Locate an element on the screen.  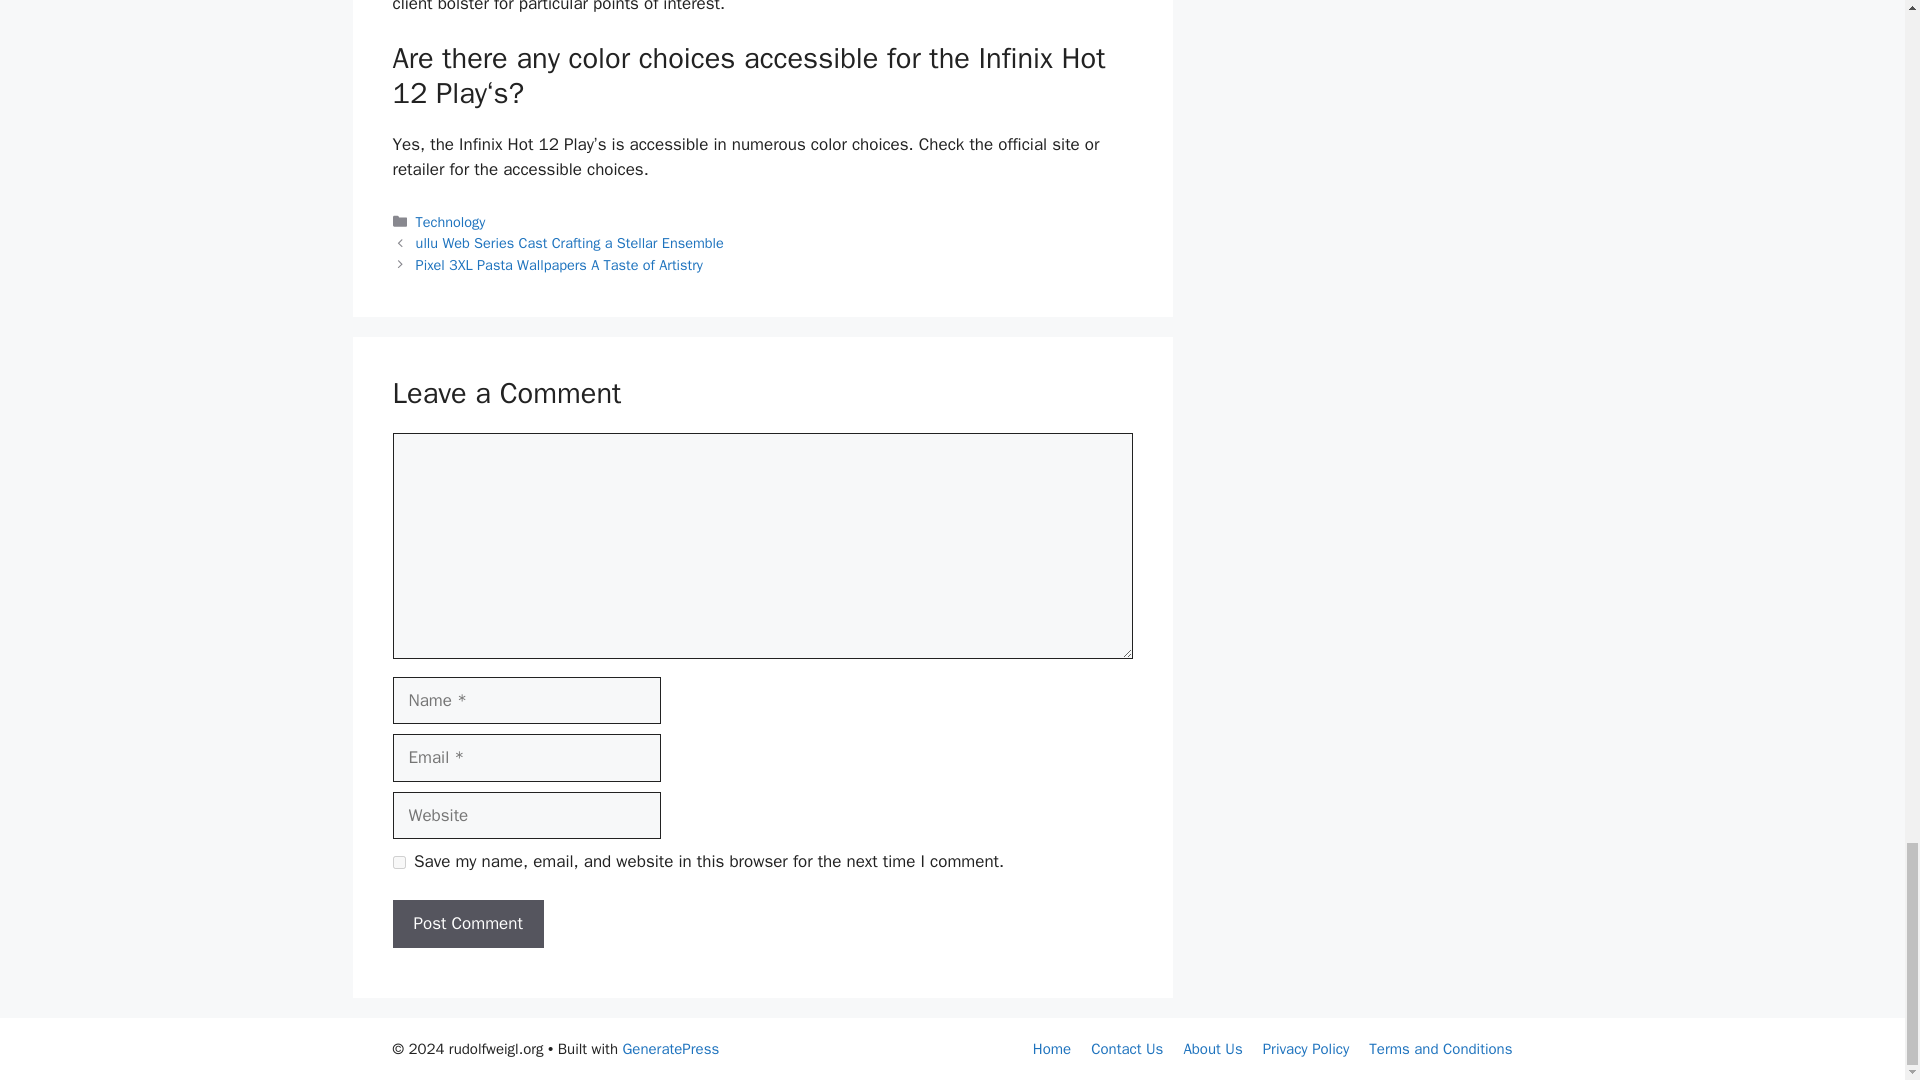
Technology is located at coordinates (450, 222).